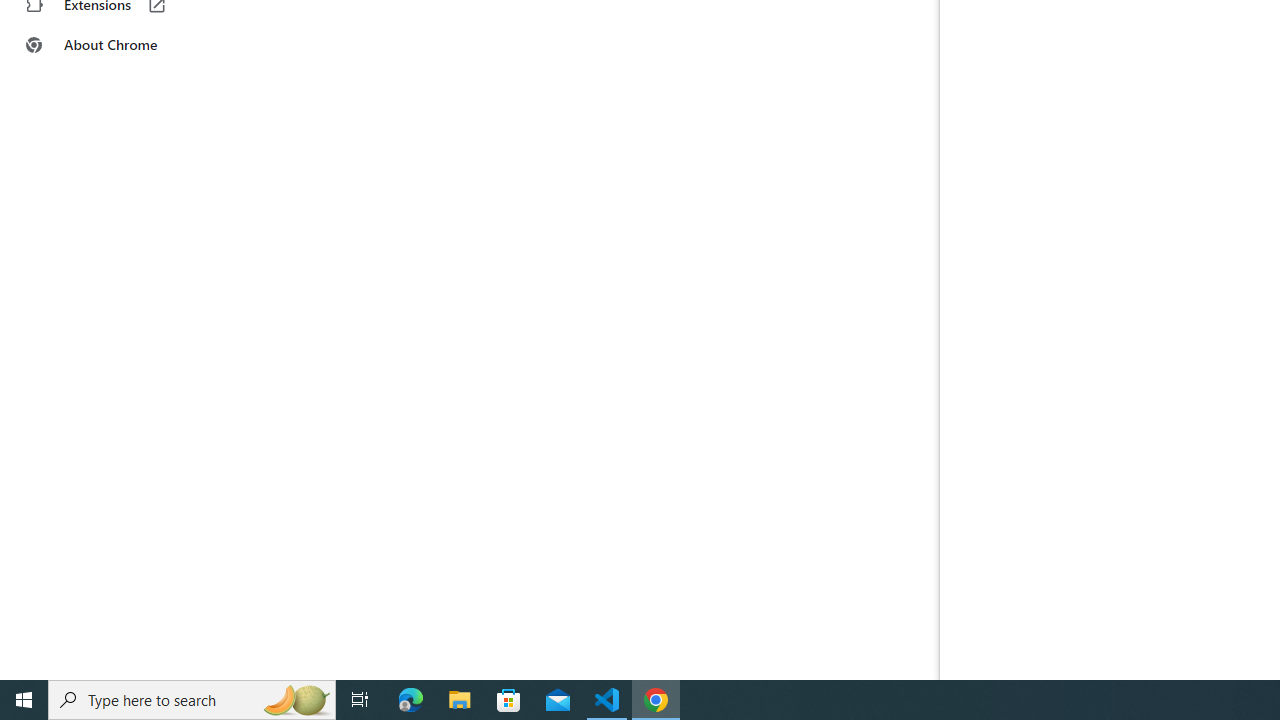 This screenshot has height=720, width=1280. I want to click on About Chrome, so click(124, 44).